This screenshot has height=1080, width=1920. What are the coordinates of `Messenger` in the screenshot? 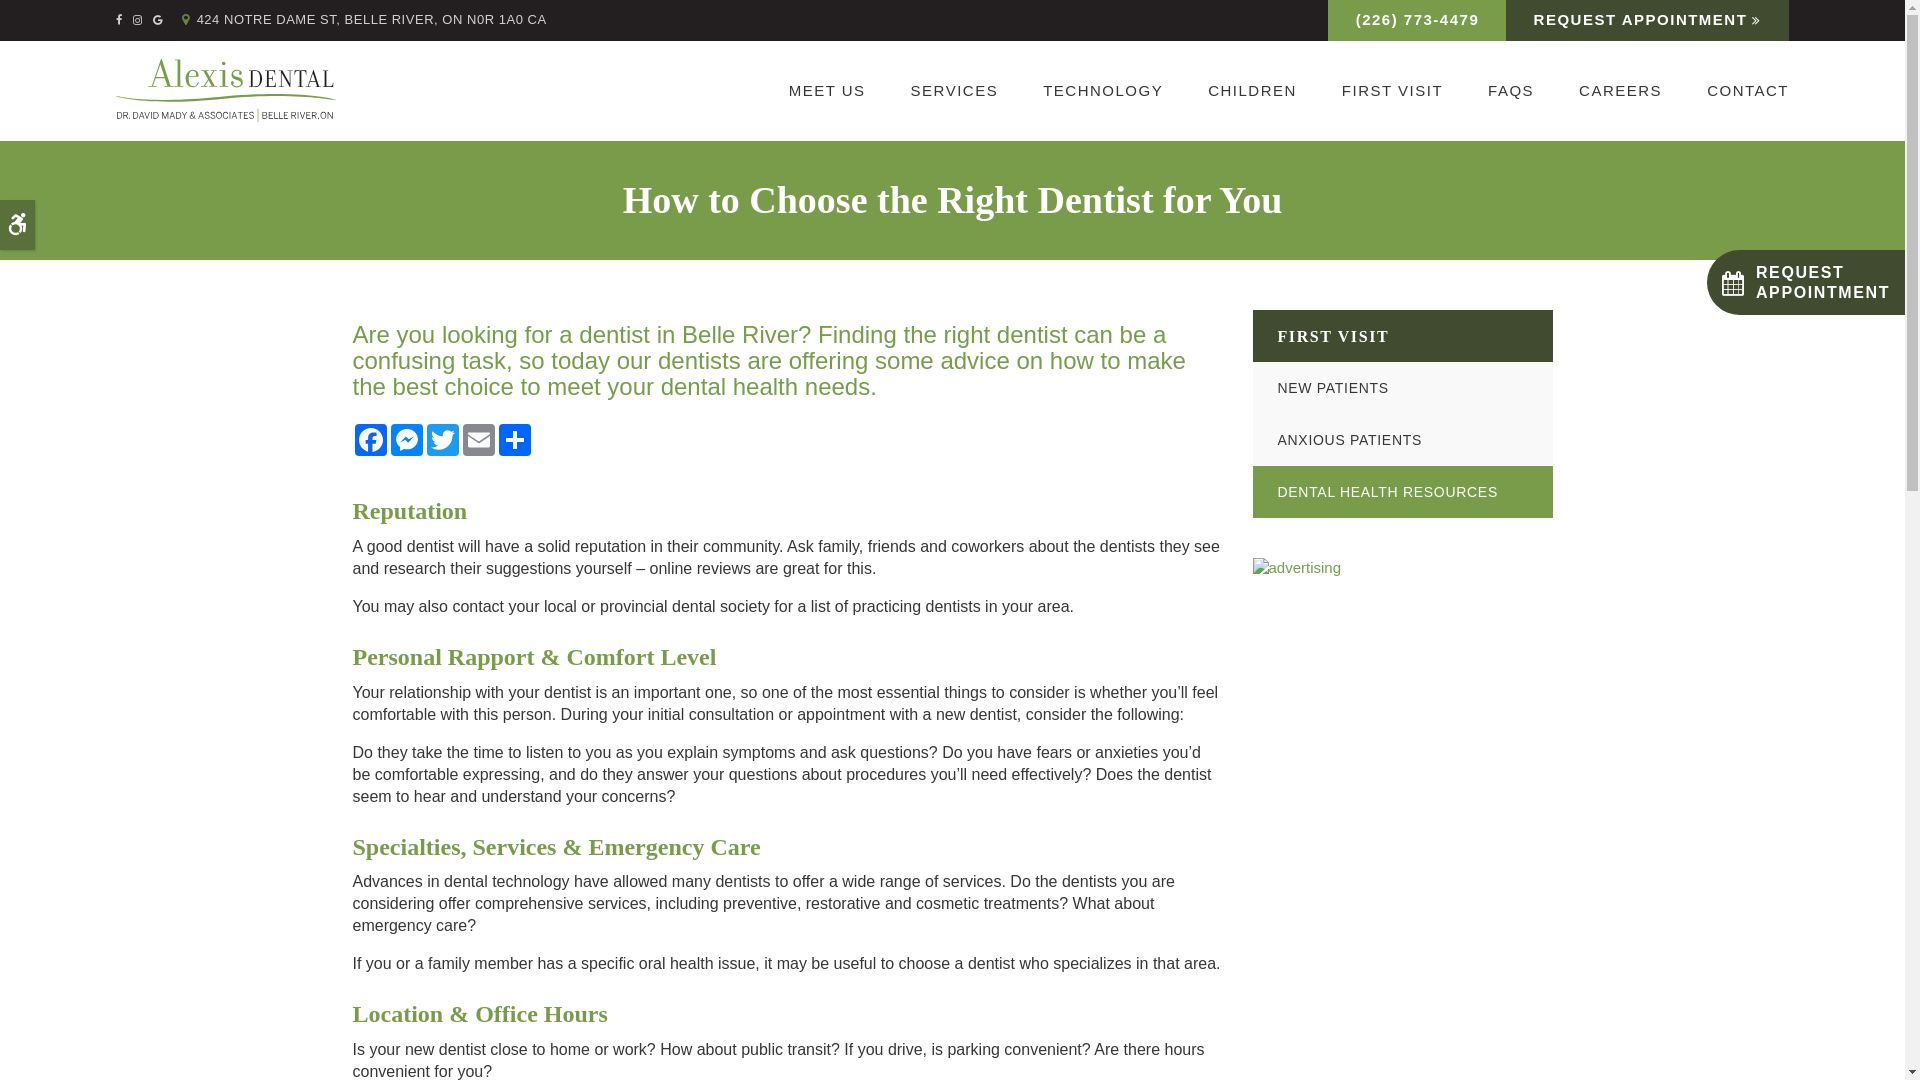 It's located at (406, 440).